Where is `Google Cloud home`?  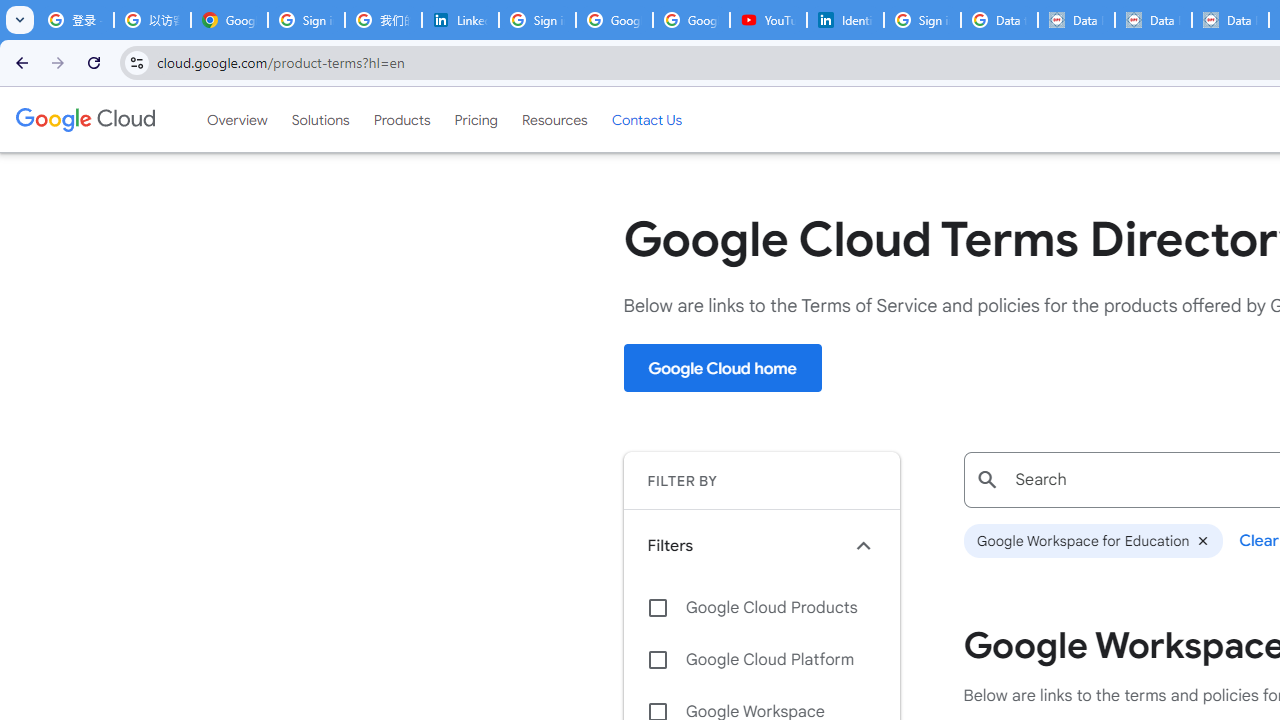 Google Cloud home is located at coordinates (722, 368).